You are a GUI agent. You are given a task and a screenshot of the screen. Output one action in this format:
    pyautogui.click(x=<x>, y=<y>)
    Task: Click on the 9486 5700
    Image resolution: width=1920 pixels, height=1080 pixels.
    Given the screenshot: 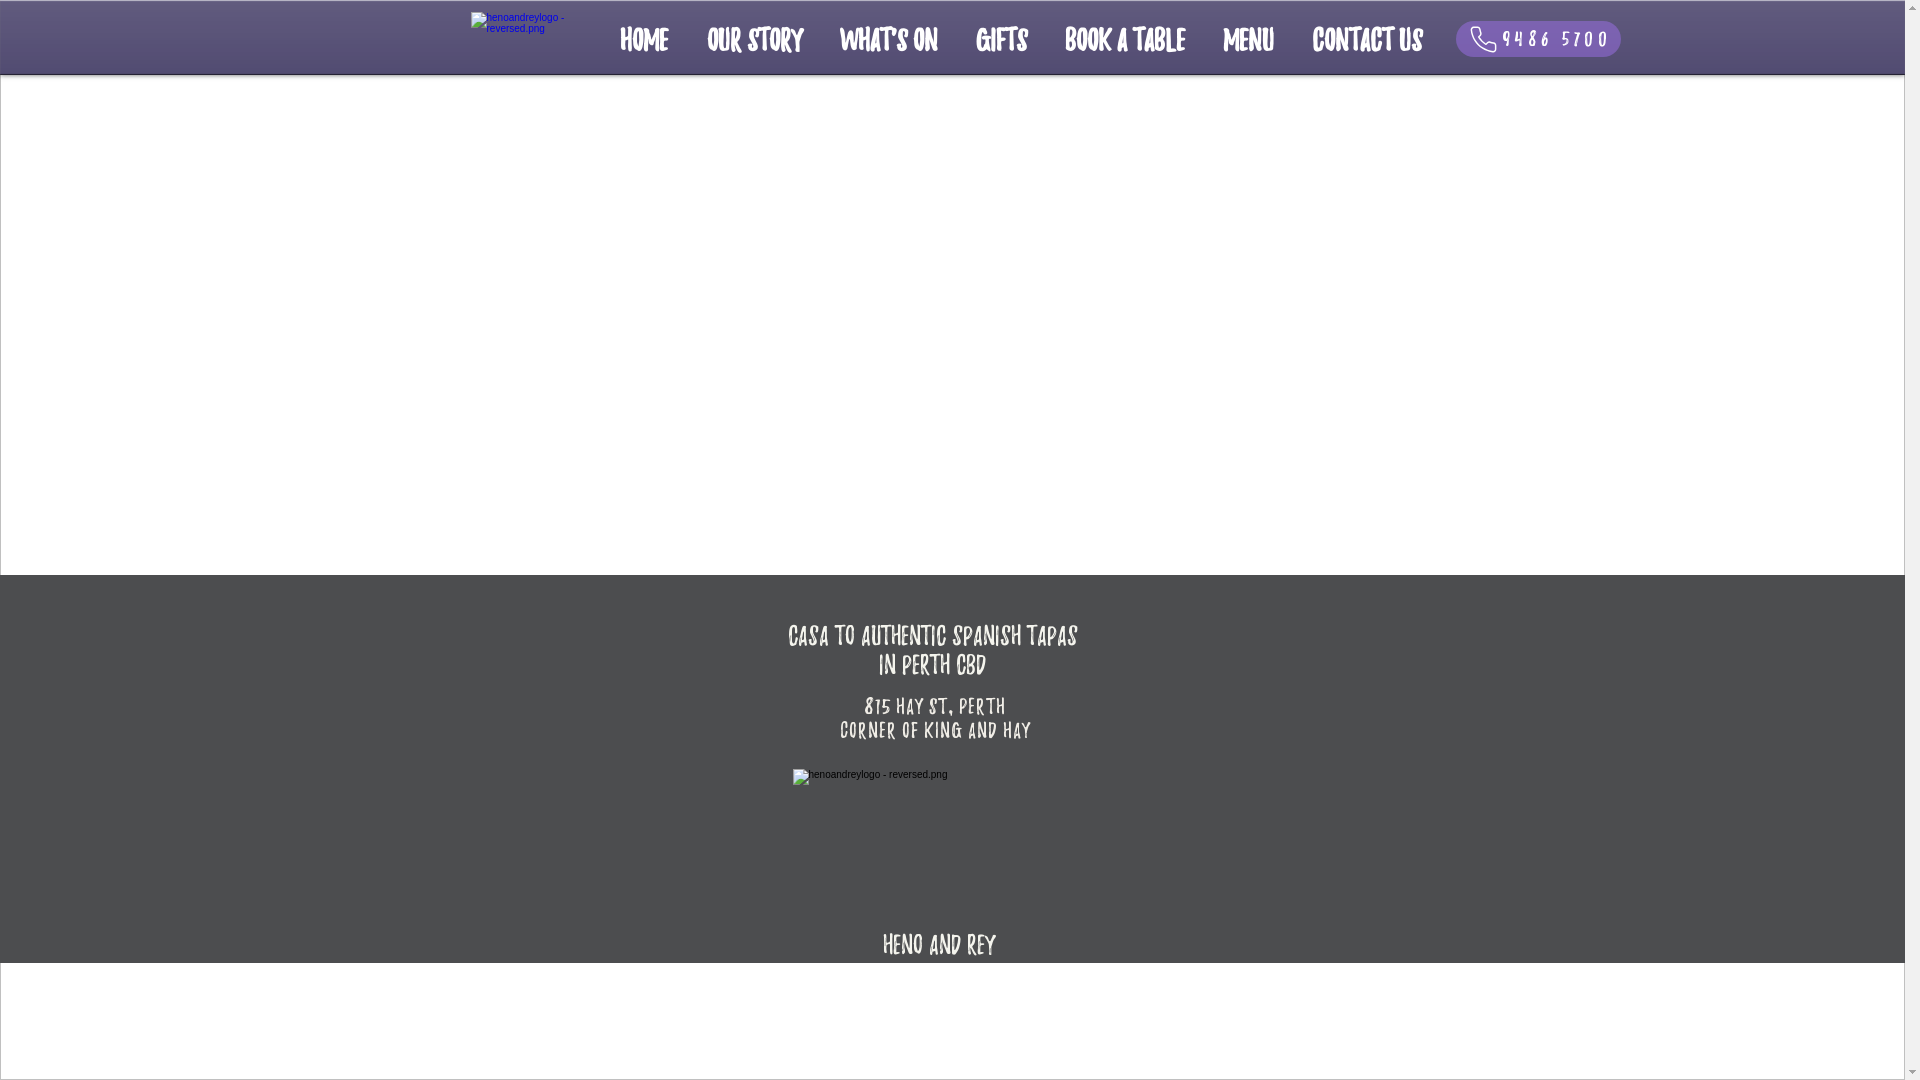 What is the action you would take?
    pyautogui.click(x=1538, y=39)
    